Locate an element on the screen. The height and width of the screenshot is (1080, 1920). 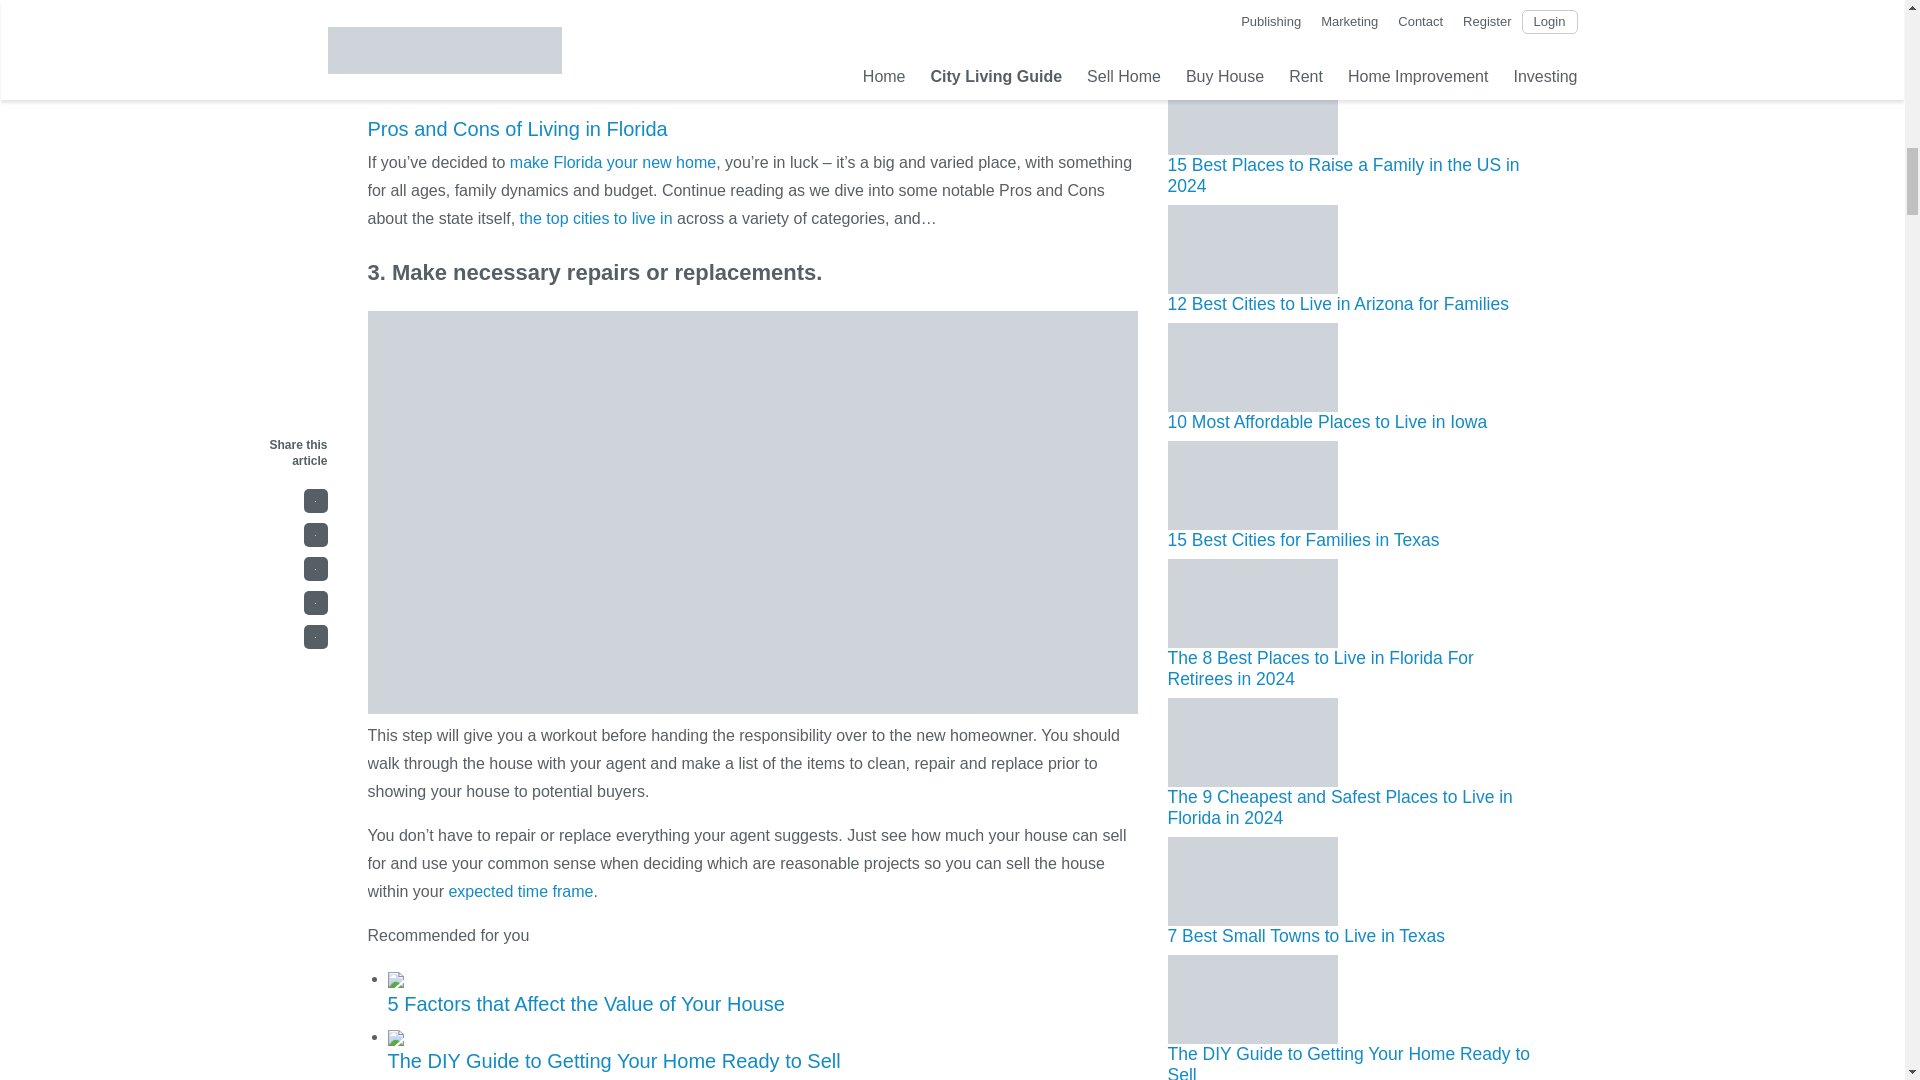
The 8 Best Biggest Cities in Florida is located at coordinates (596, 218).